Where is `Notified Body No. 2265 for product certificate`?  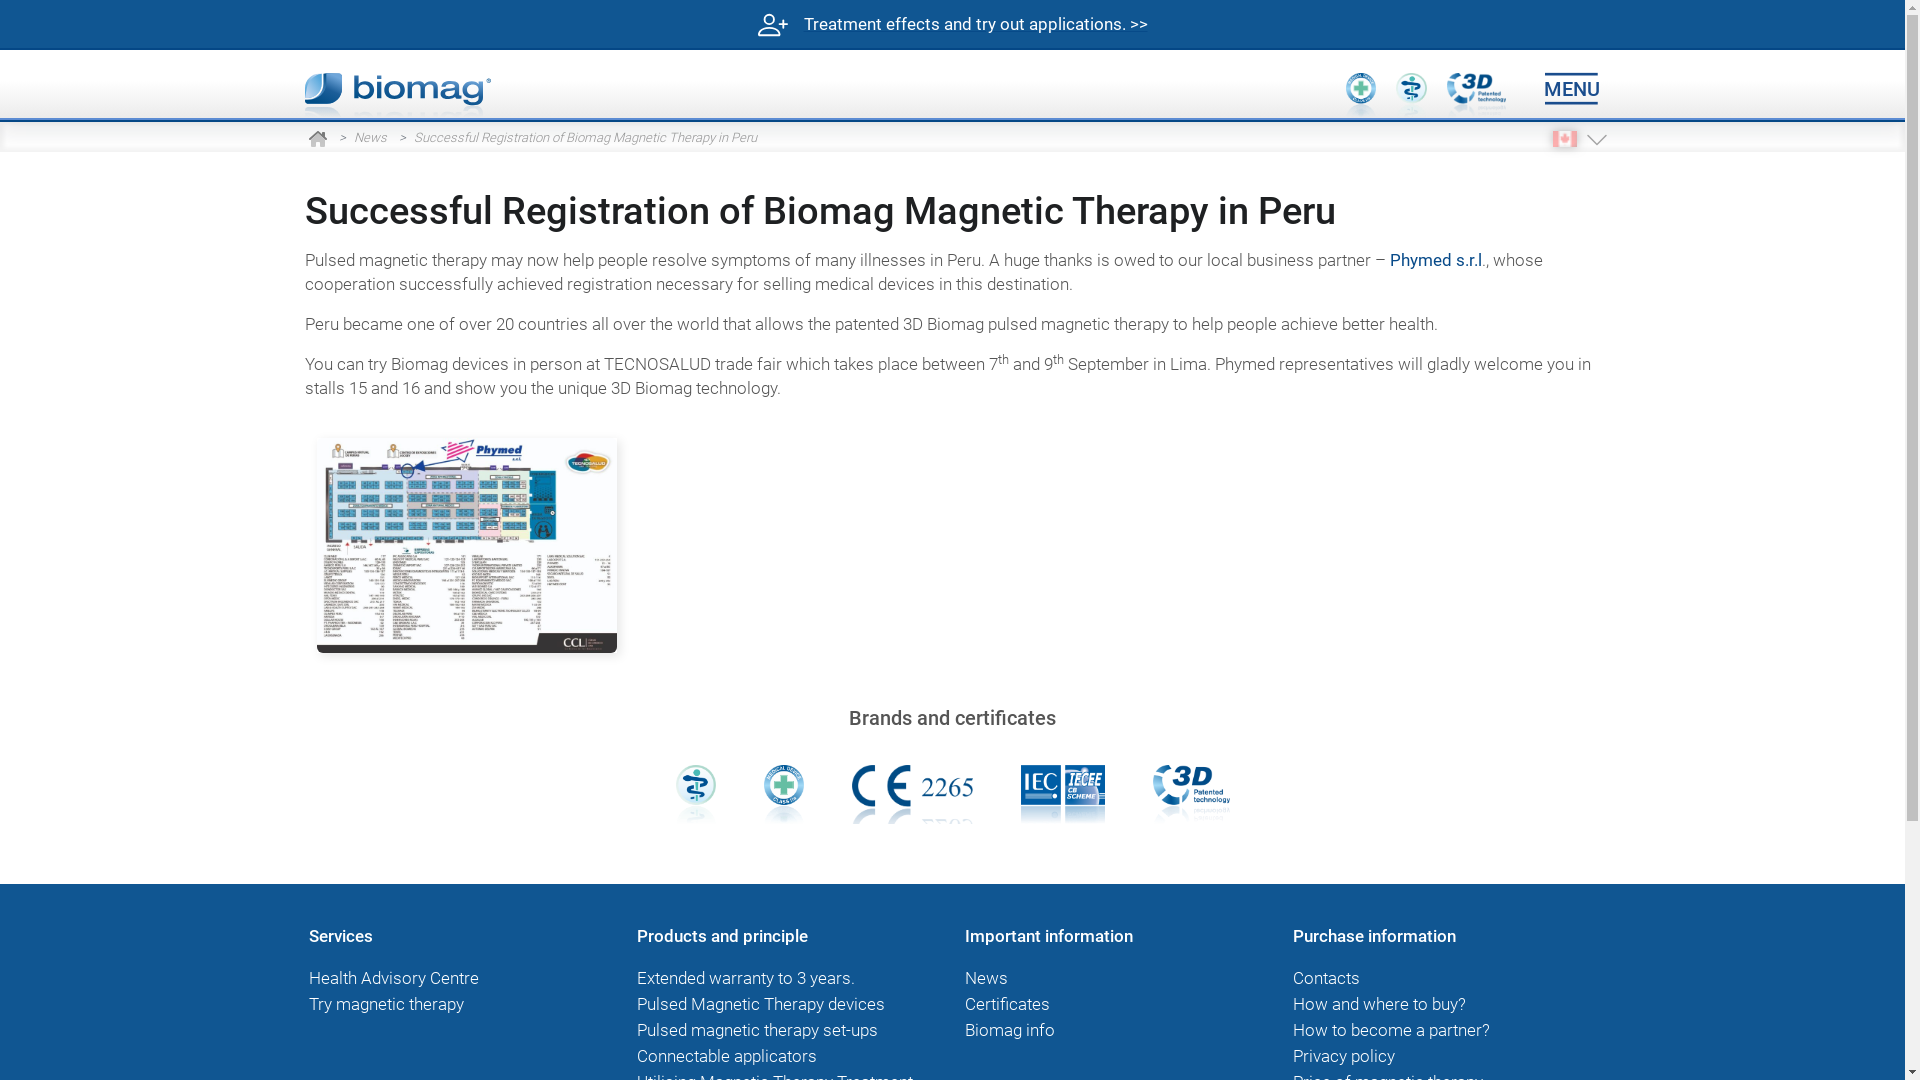
Notified Body No. 2265 for product certificate is located at coordinates (912, 792).